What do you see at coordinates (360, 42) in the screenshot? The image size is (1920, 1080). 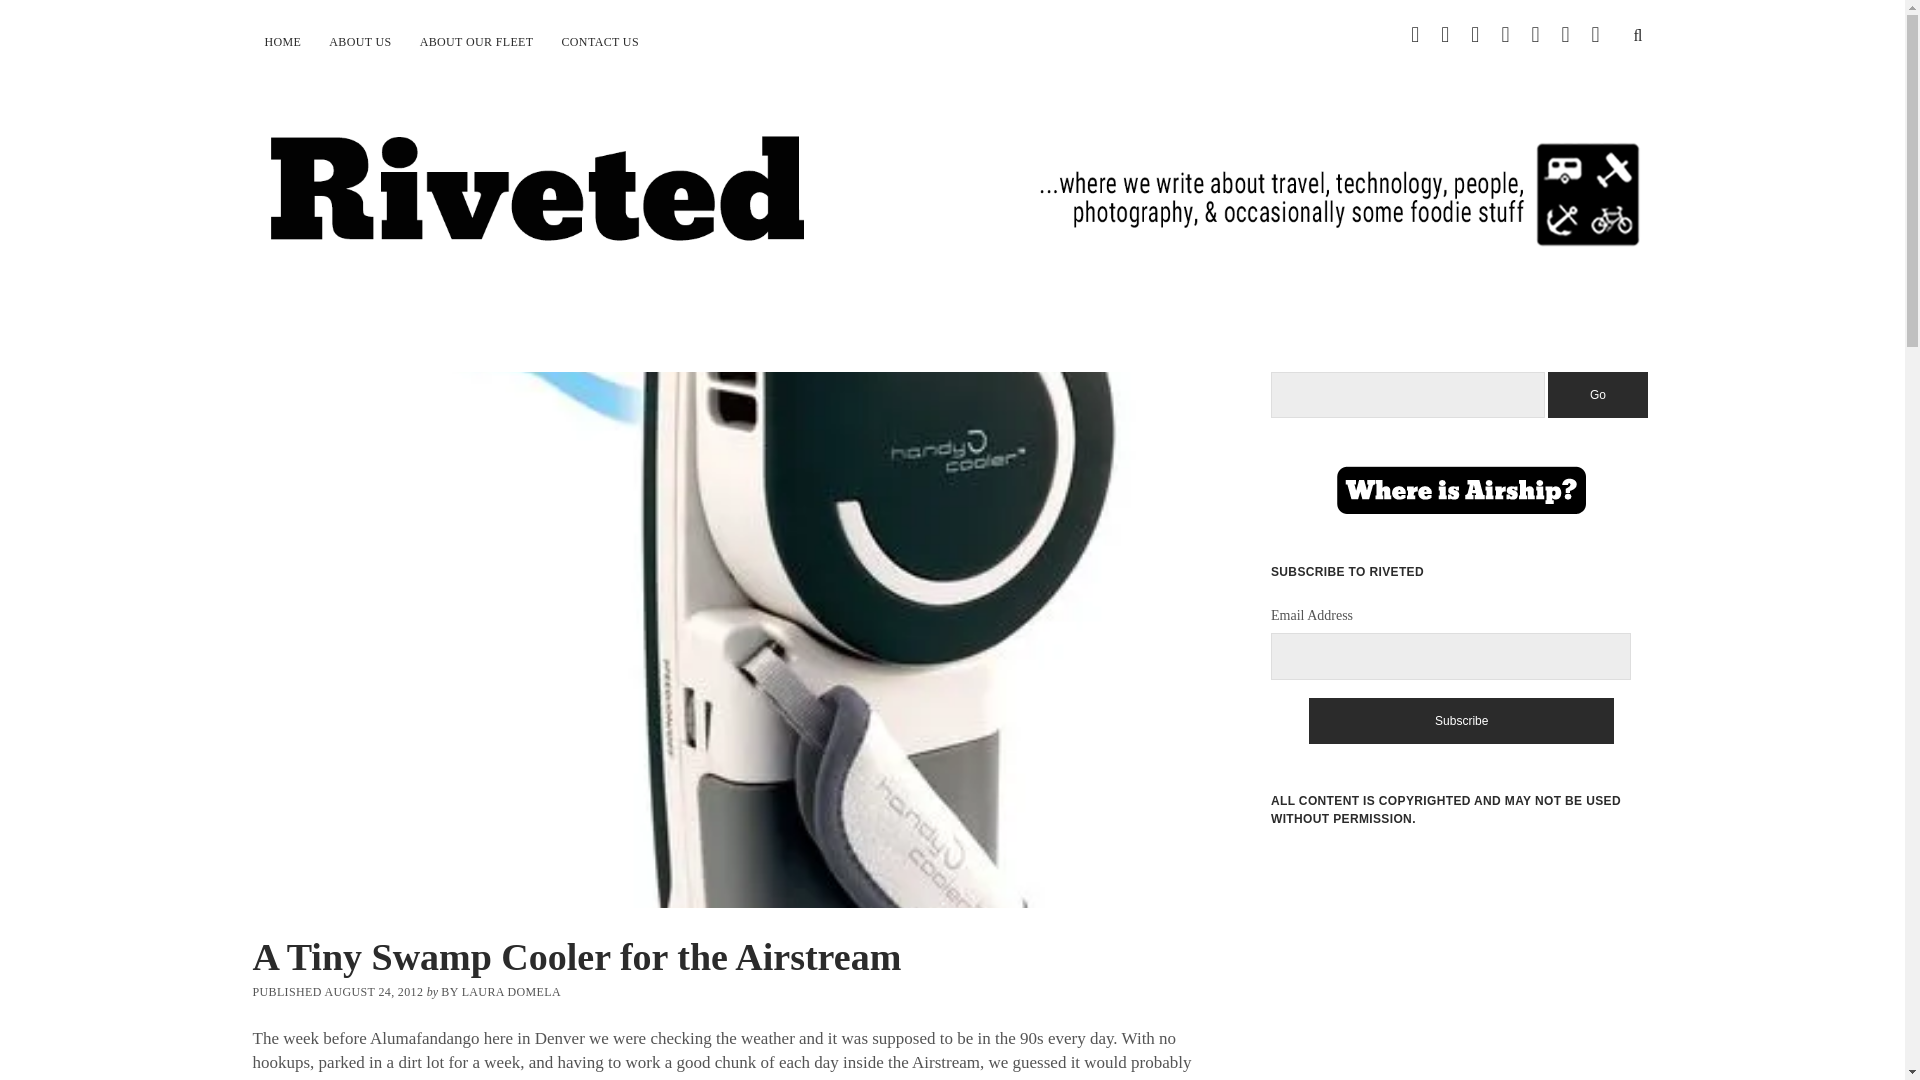 I see `ABOUT US` at bounding box center [360, 42].